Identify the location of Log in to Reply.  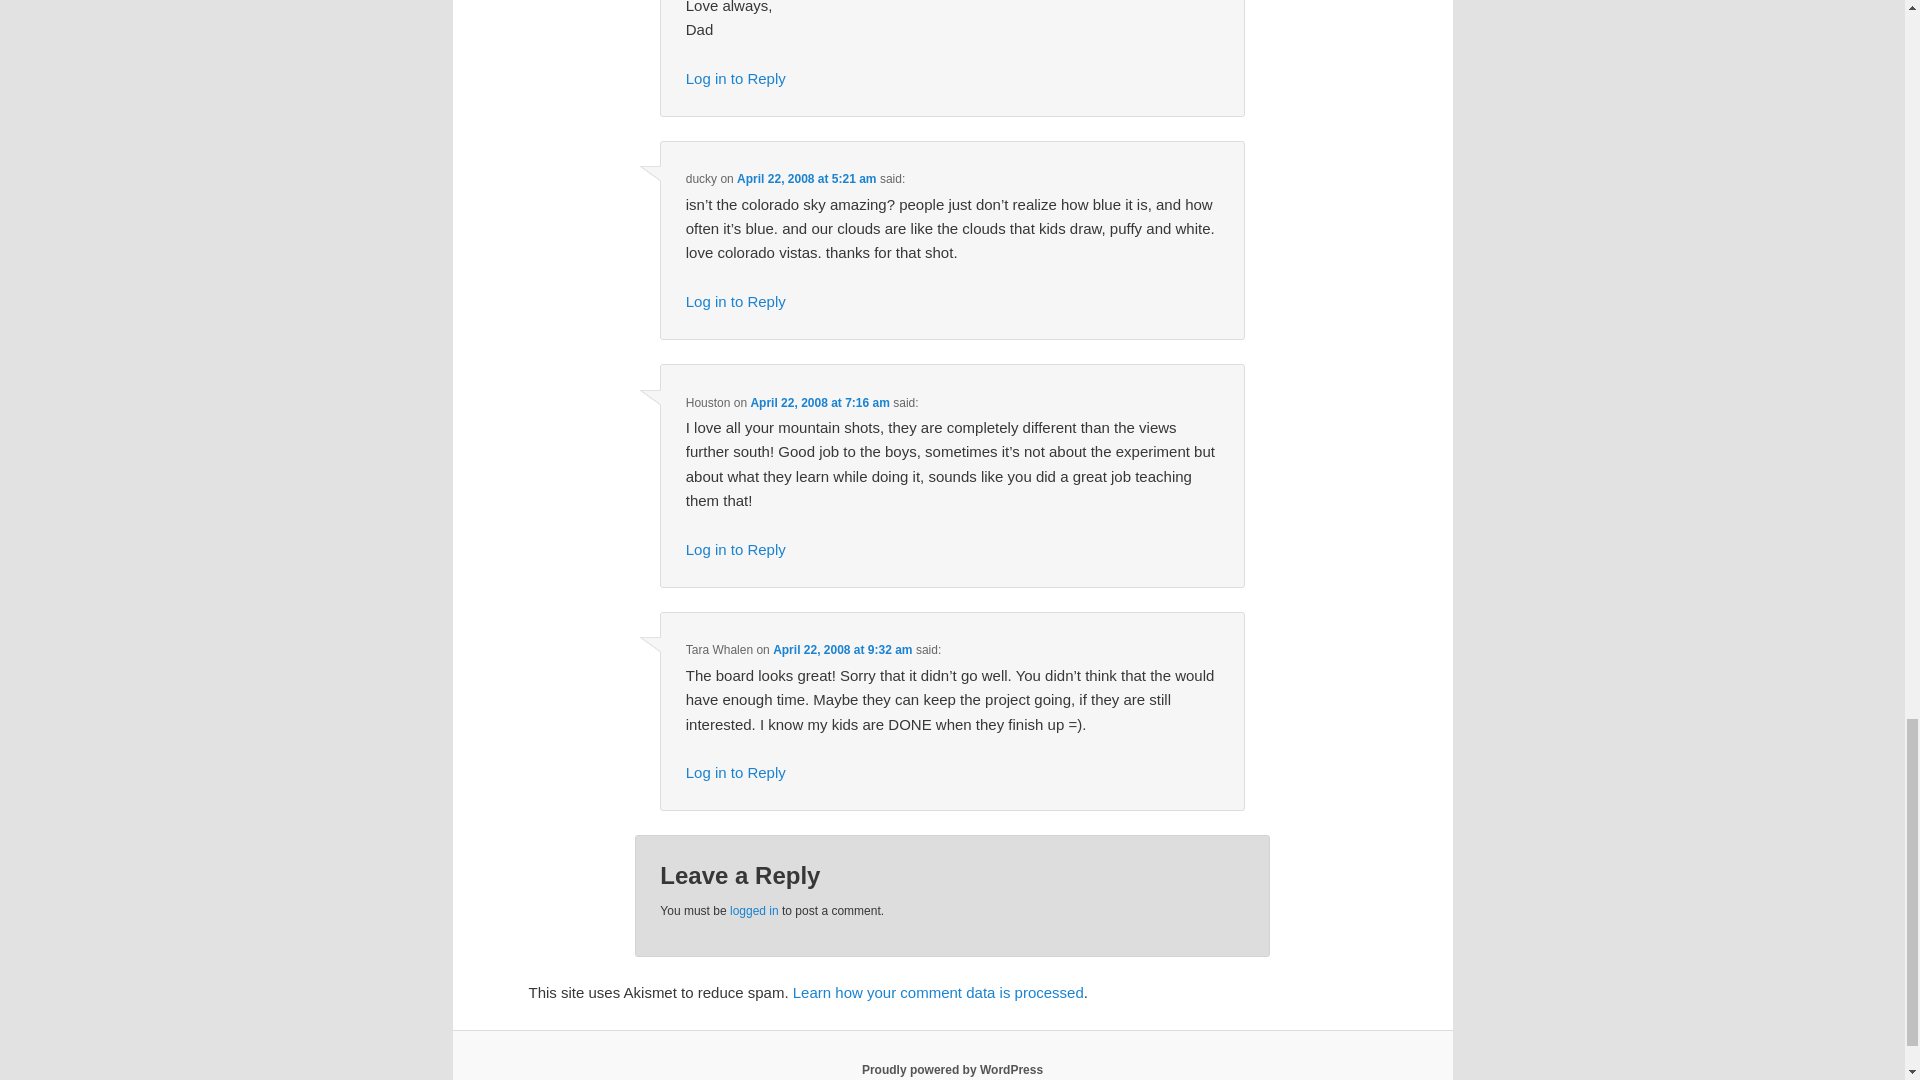
(735, 550).